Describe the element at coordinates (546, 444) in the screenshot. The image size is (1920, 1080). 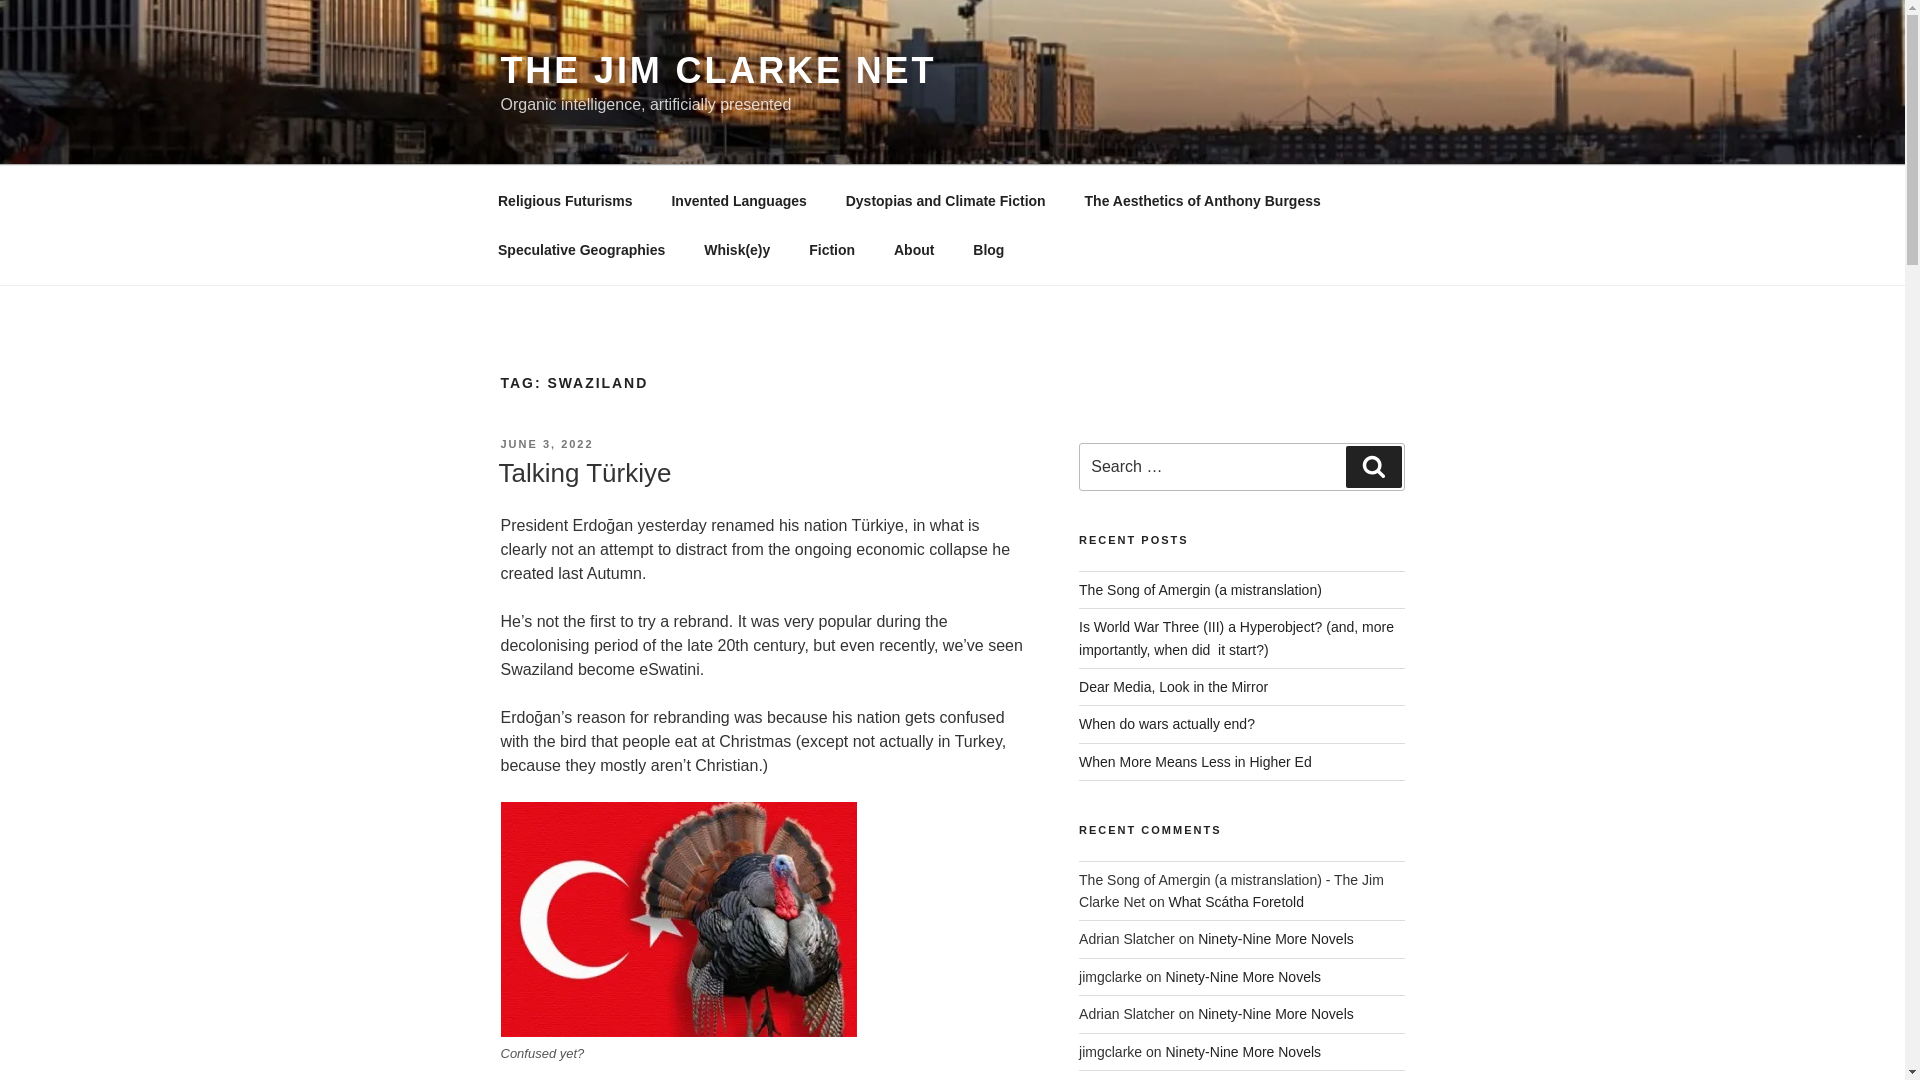
I see `JUNE 3, 2022` at that location.